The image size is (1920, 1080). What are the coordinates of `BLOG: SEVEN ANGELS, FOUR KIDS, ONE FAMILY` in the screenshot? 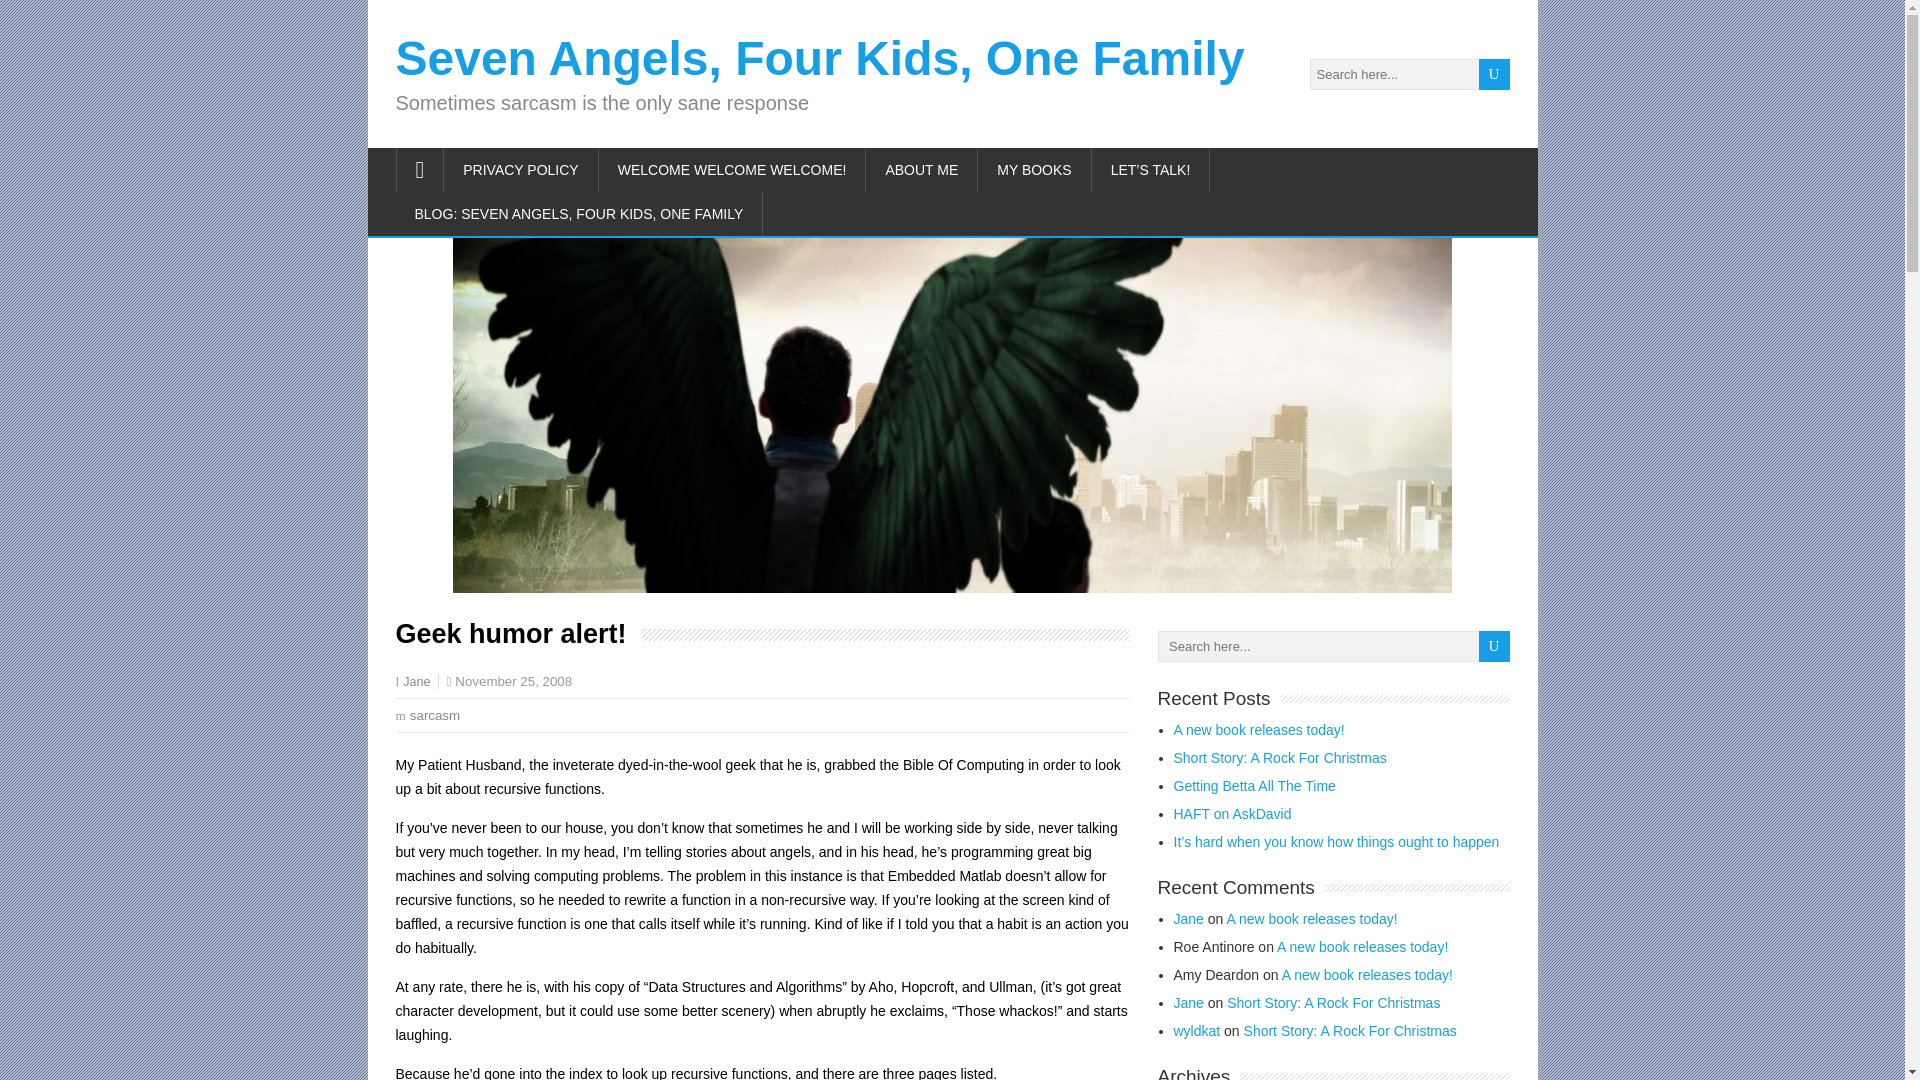 It's located at (580, 214).